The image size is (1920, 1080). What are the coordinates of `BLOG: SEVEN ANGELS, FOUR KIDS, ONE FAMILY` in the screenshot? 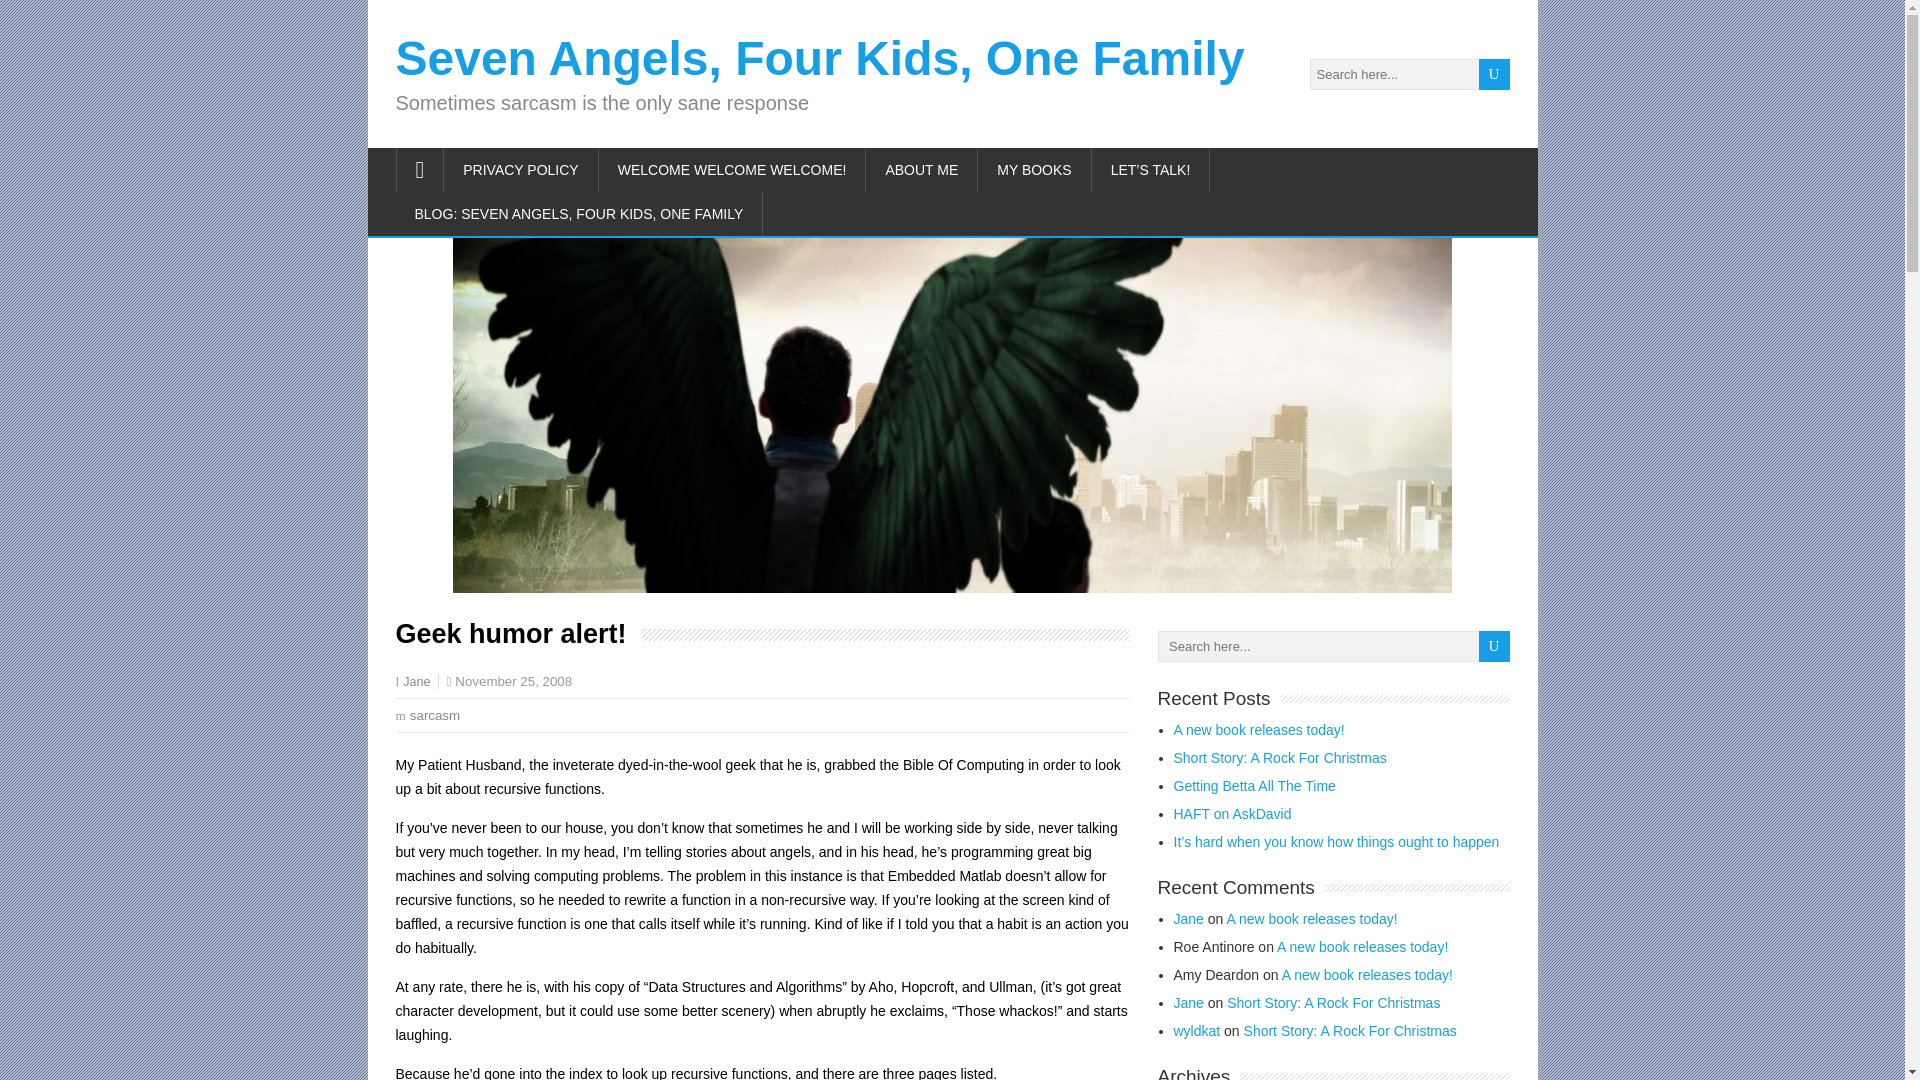 It's located at (580, 214).